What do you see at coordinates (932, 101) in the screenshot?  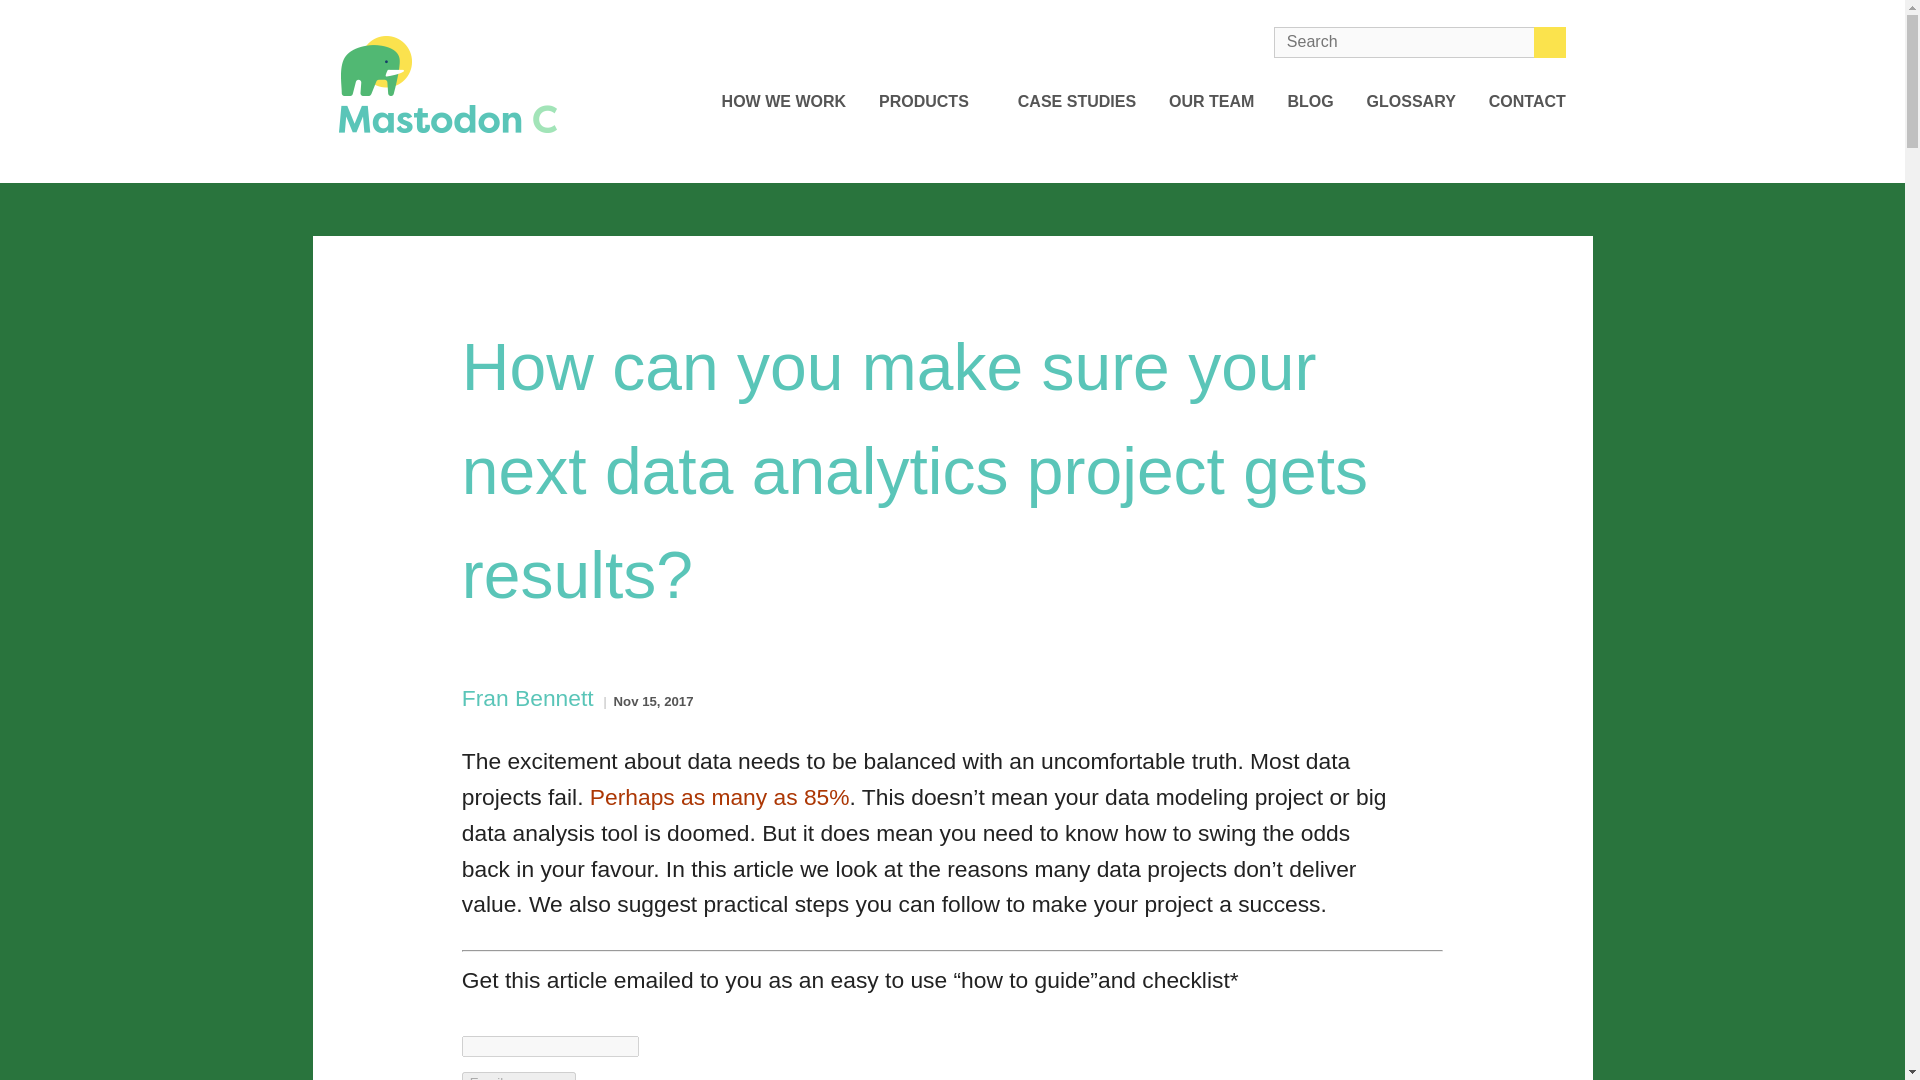 I see `PRODUCTS` at bounding box center [932, 101].